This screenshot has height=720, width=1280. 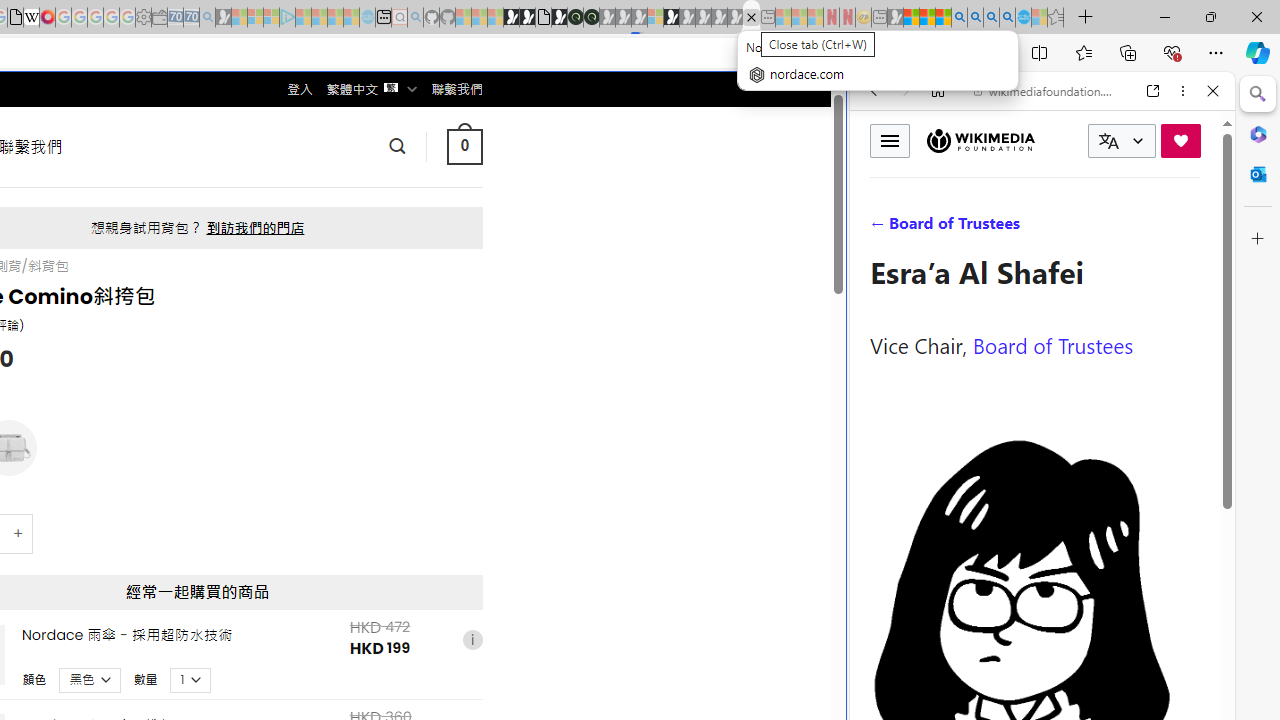 What do you see at coordinates (383, 18) in the screenshot?
I see `New tab` at bounding box center [383, 18].